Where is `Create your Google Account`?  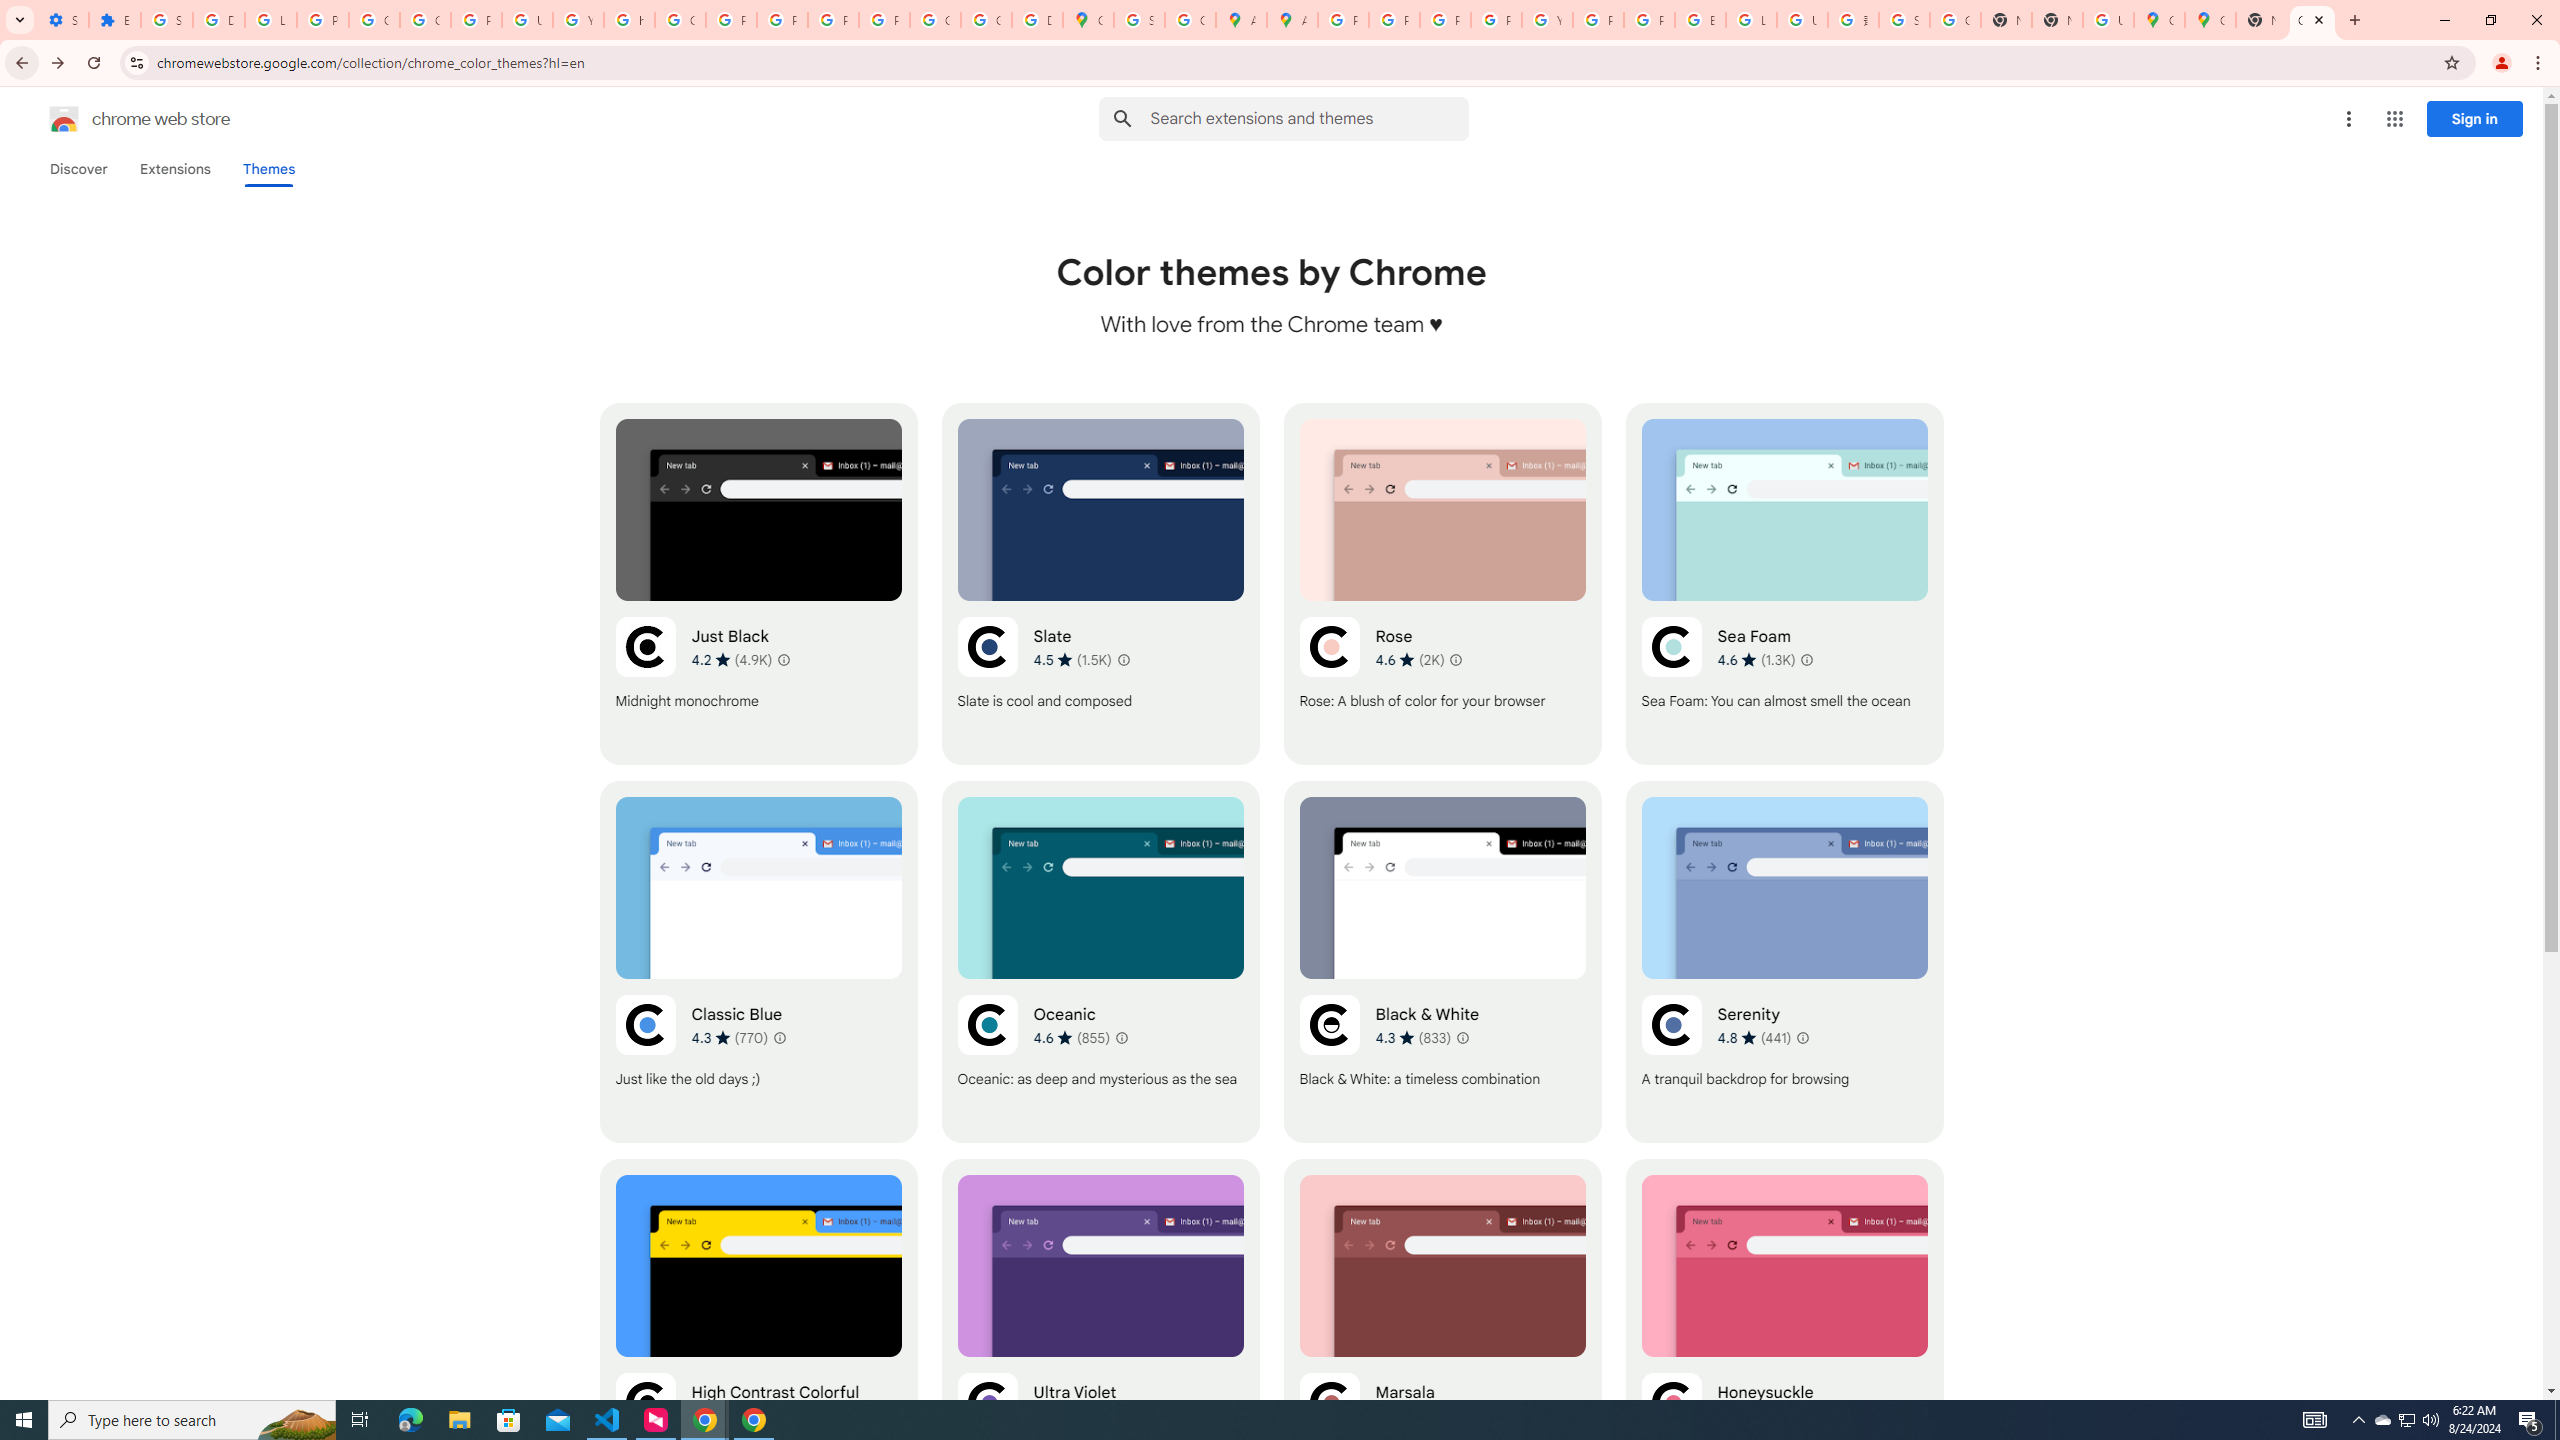
Create your Google Account is located at coordinates (1192, 20).